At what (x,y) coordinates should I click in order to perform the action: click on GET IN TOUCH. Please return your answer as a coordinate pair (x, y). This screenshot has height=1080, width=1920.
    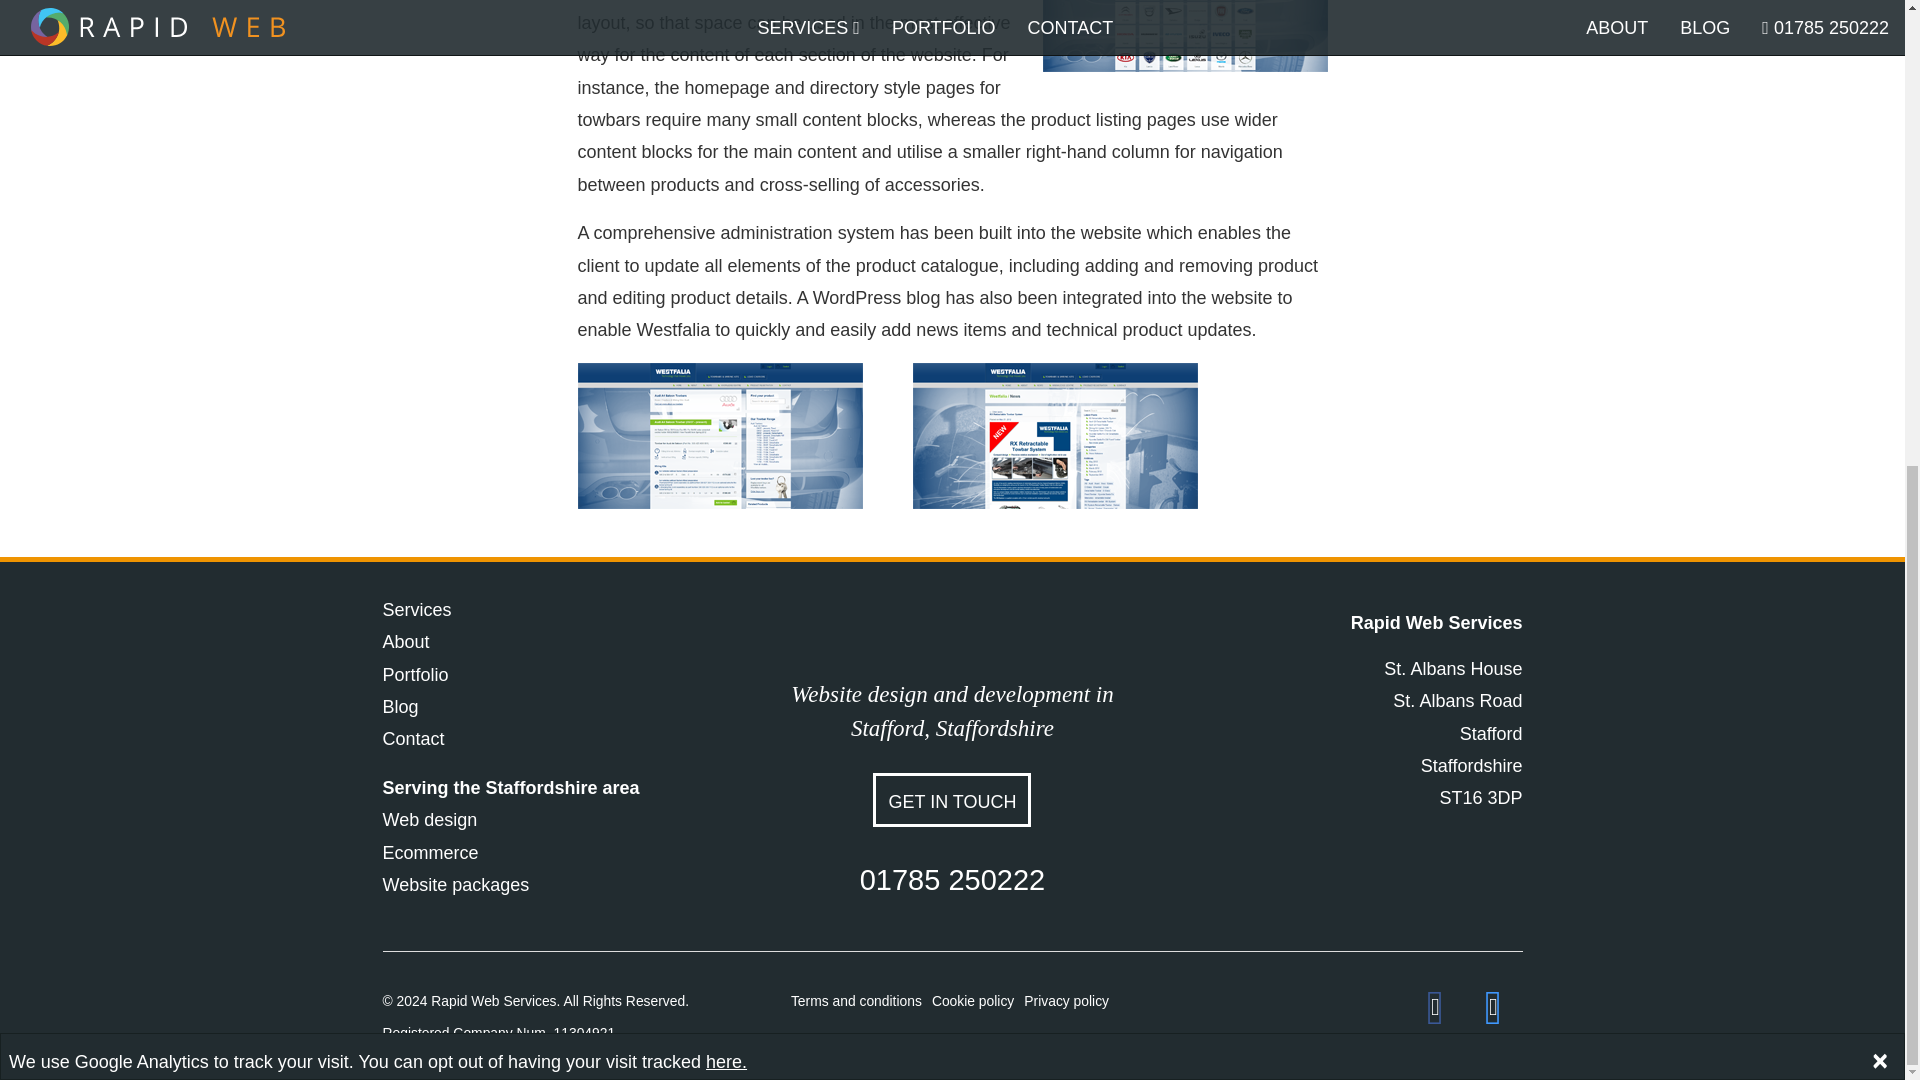
    Looking at the image, I should click on (952, 800).